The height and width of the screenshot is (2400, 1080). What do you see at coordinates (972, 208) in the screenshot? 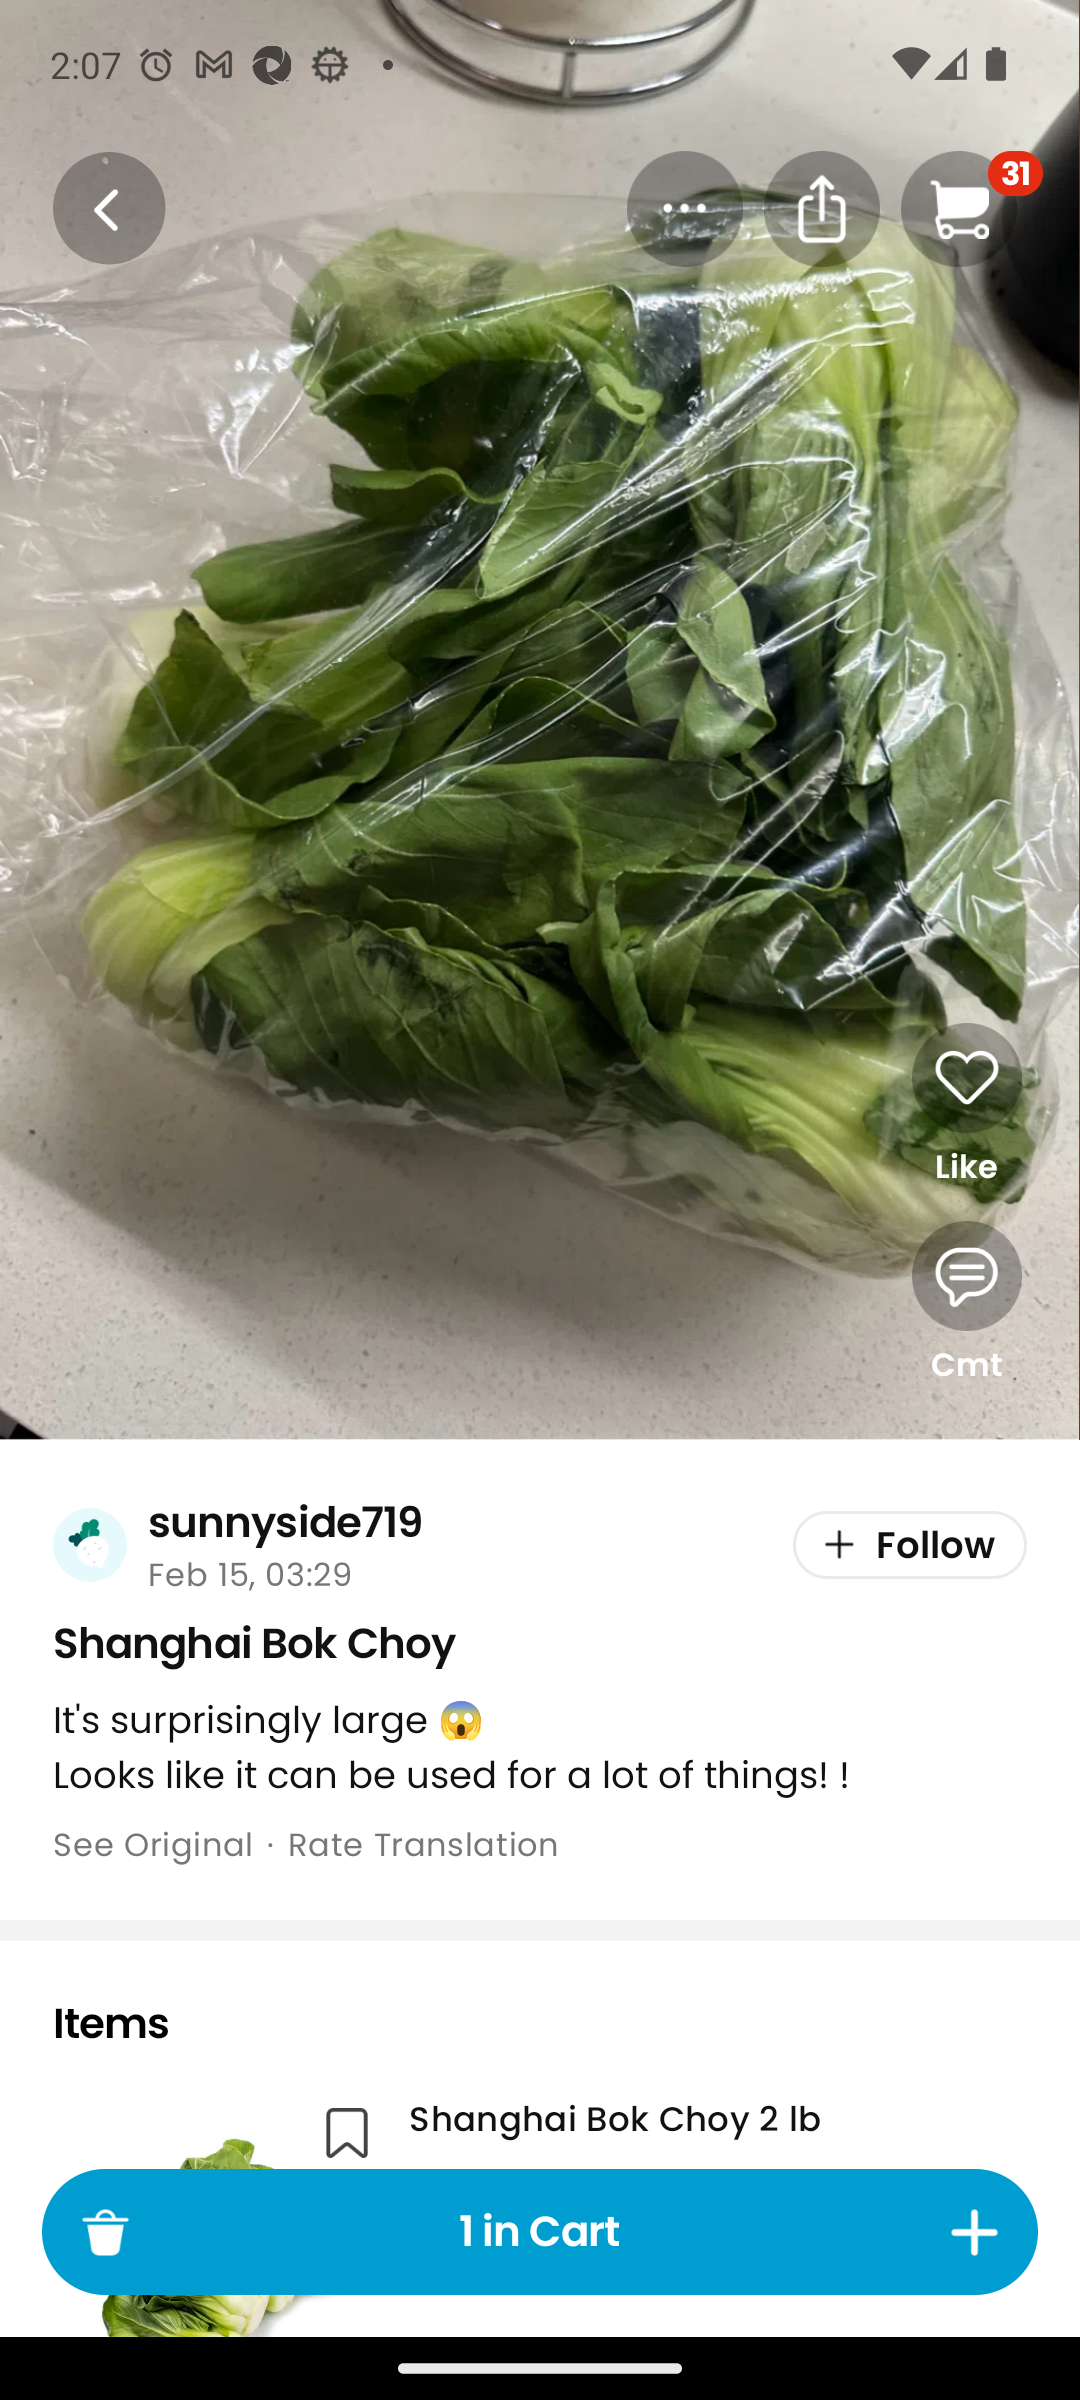
I see `31` at bounding box center [972, 208].